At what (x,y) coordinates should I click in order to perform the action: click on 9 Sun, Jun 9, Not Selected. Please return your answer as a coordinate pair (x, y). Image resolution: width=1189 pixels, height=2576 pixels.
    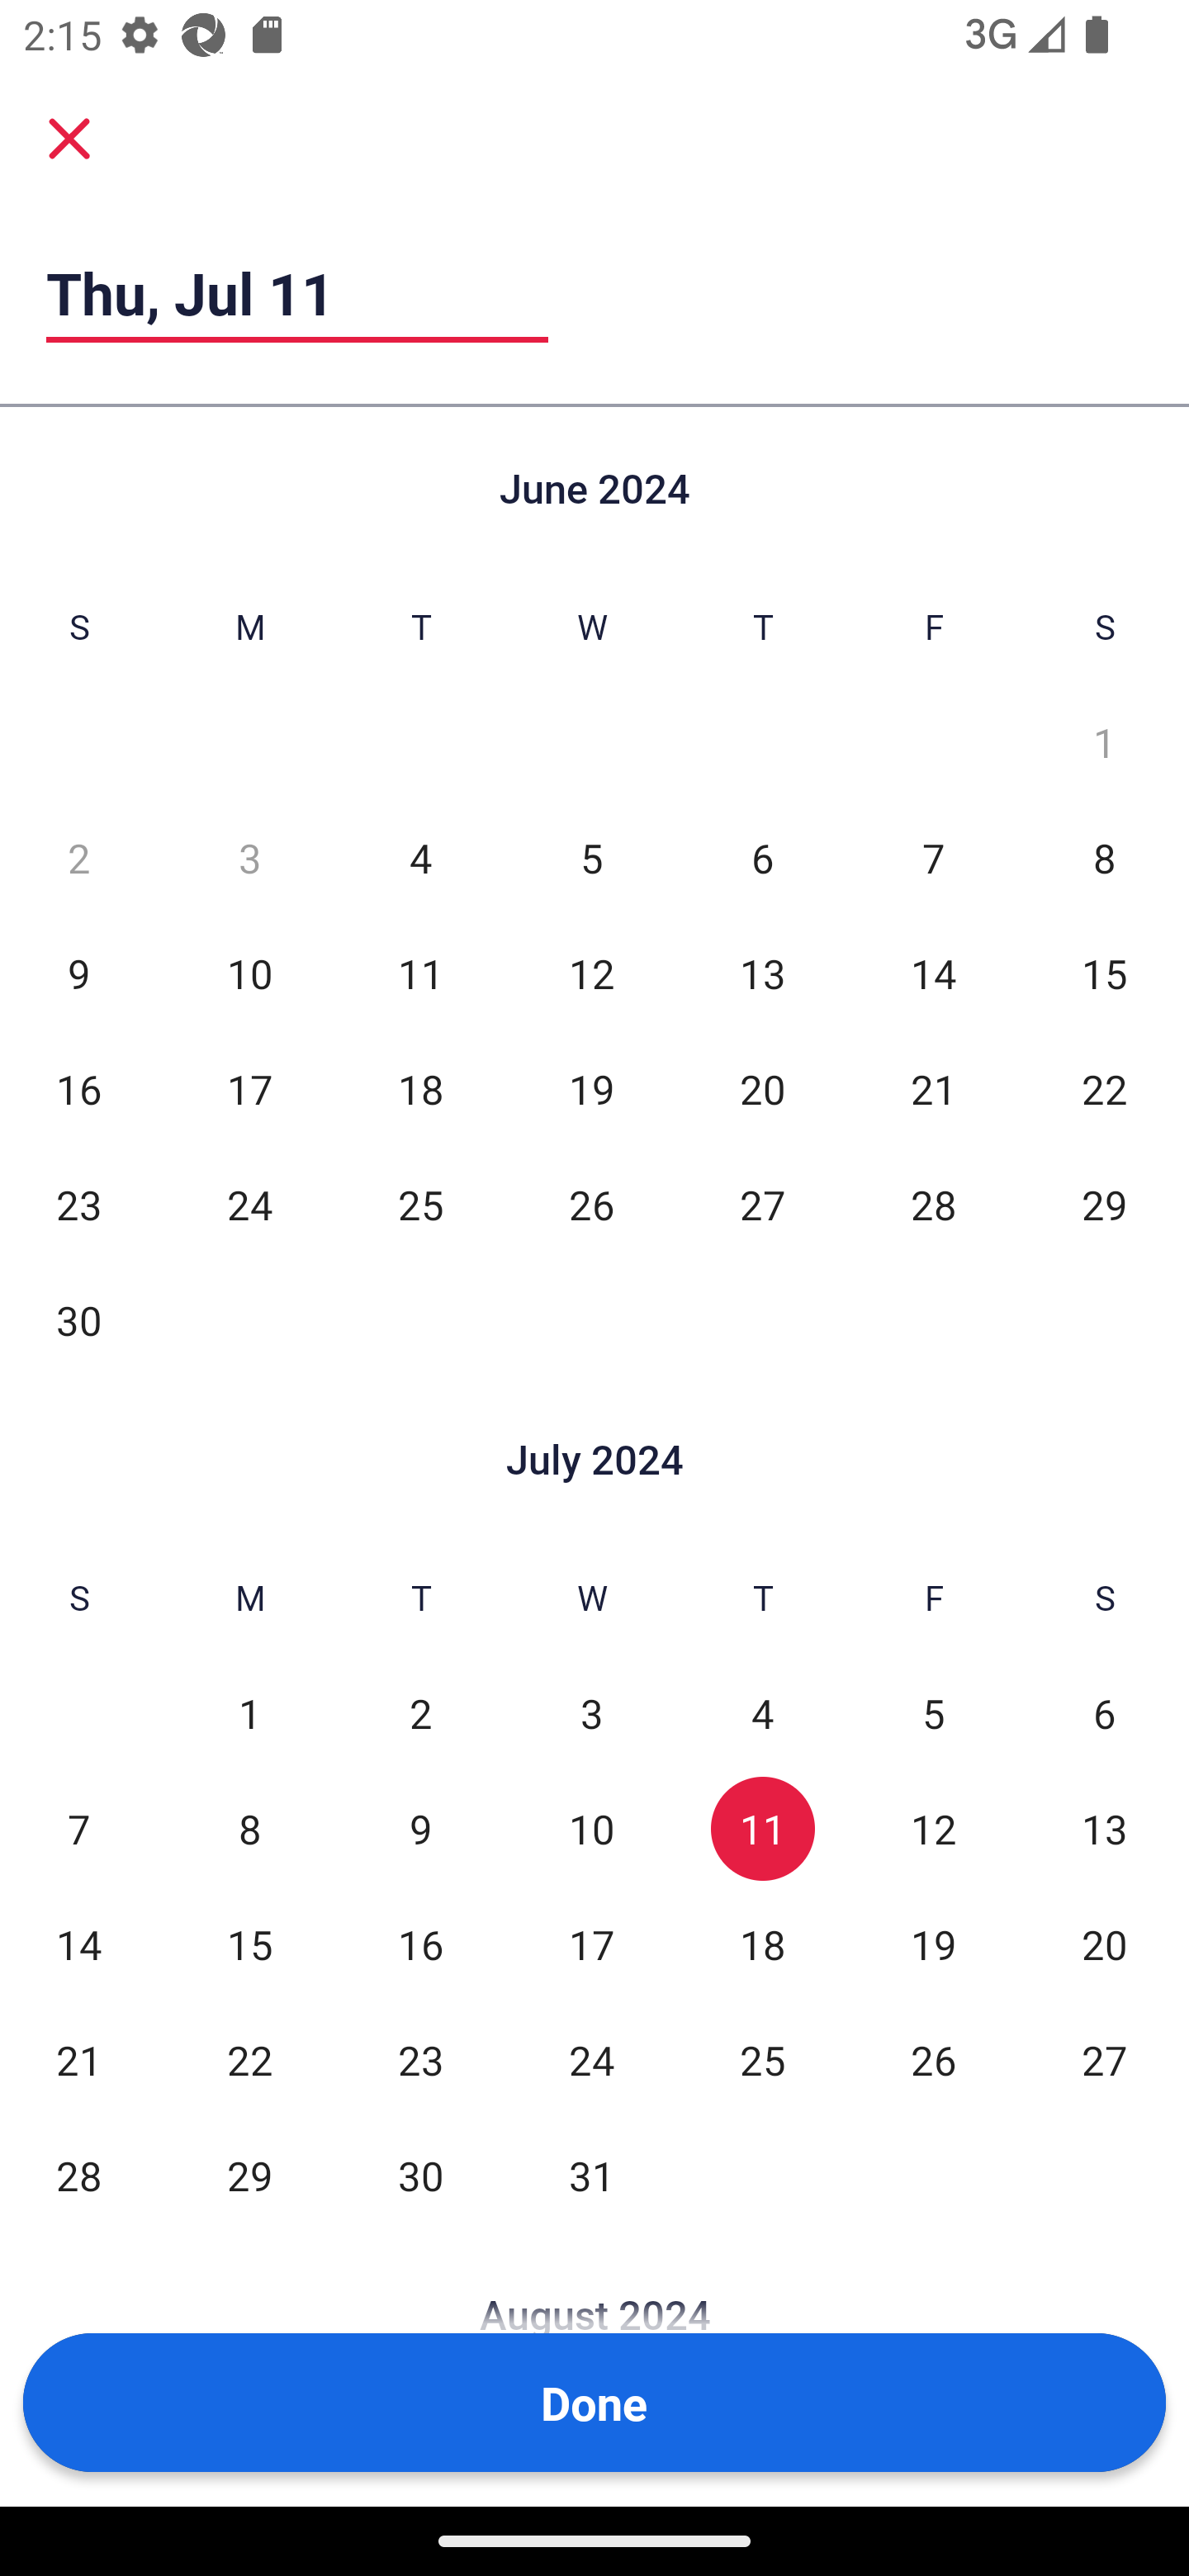
    Looking at the image, I should click on (78, 973).